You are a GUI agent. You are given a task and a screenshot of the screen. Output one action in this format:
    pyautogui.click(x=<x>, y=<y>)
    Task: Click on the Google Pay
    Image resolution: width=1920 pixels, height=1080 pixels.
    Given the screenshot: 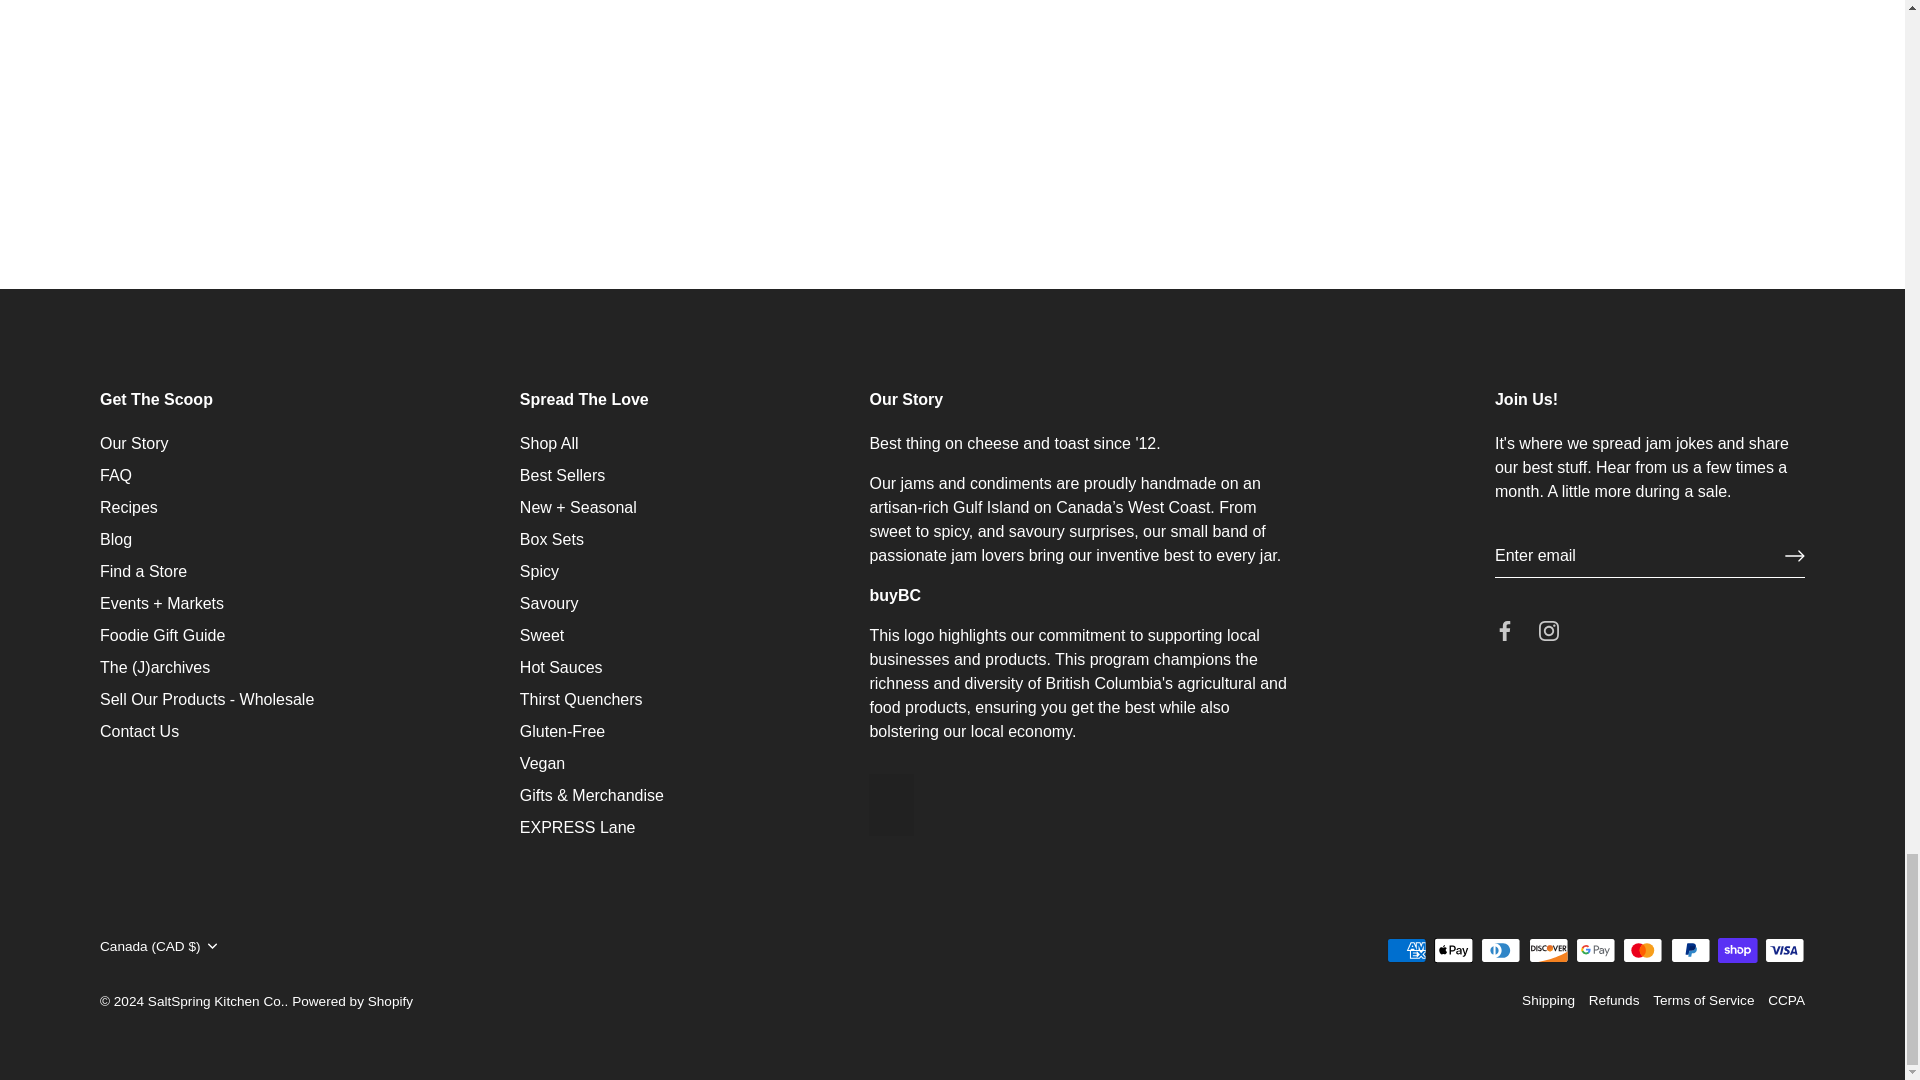 What is the action you would take?
    pyautogui.click(x=1595, y=950)
    